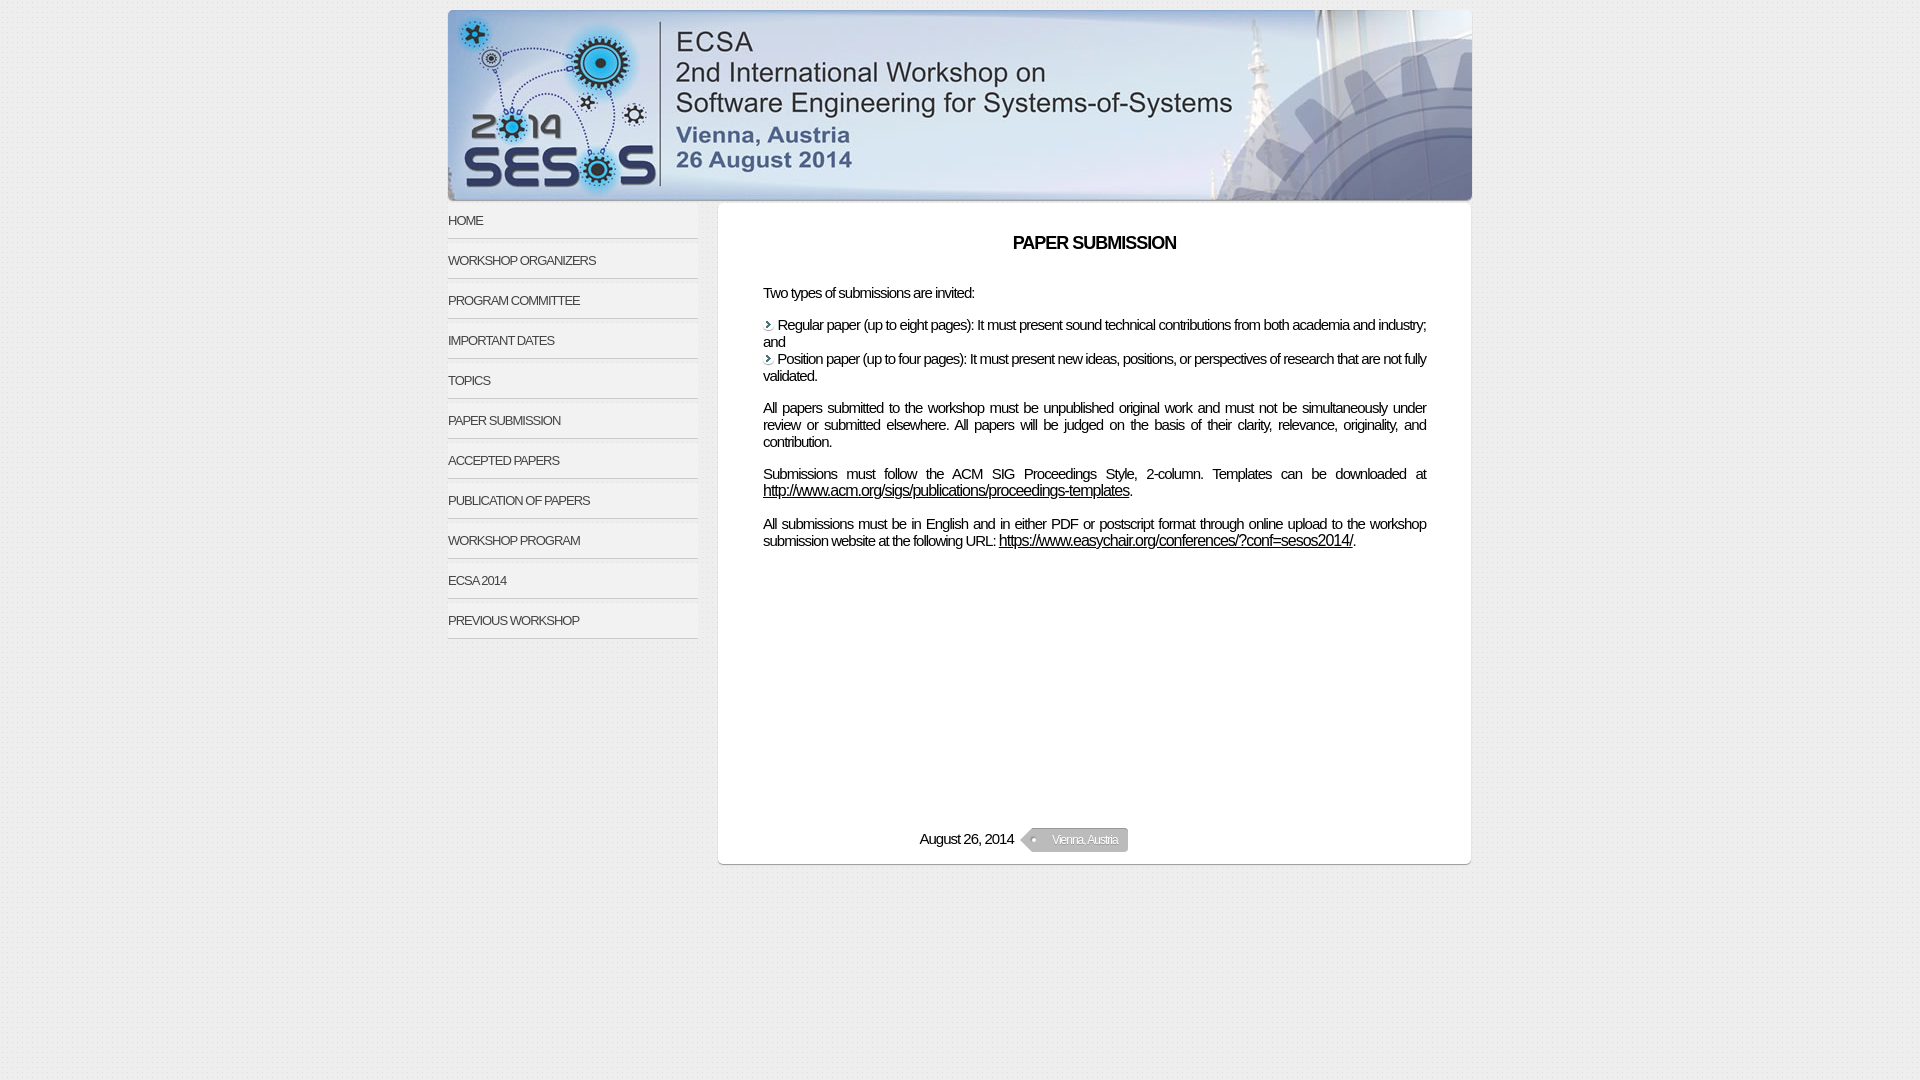 The height and width of the screenshot is (1080, 1920). Describe the element at coordinates (573, 540) in the screenshot. I see `WORKSHOP PROGRAM` at that location.